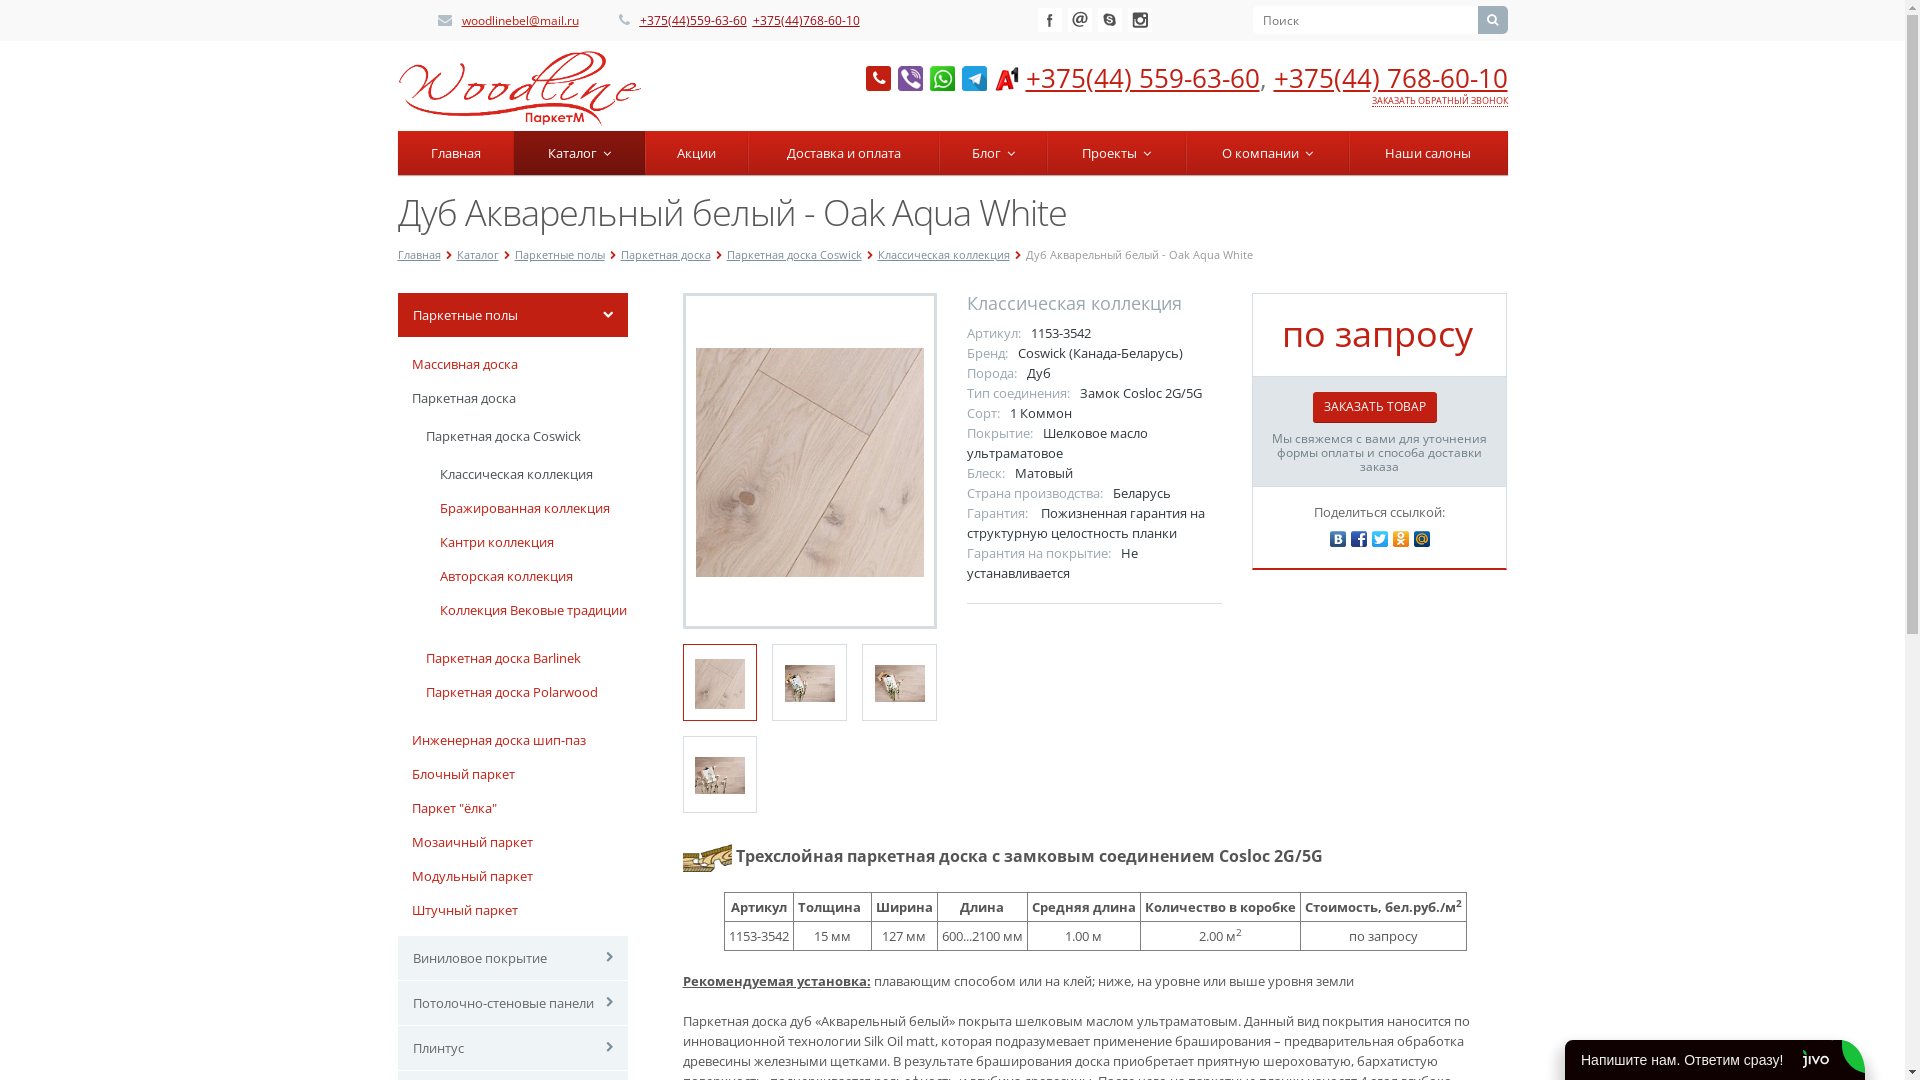 The image size is (1920, 1080). What do you see at coordinates (1050, 20) in the screenshot?
I see `Facebook` at bounding box center [1050, 20].